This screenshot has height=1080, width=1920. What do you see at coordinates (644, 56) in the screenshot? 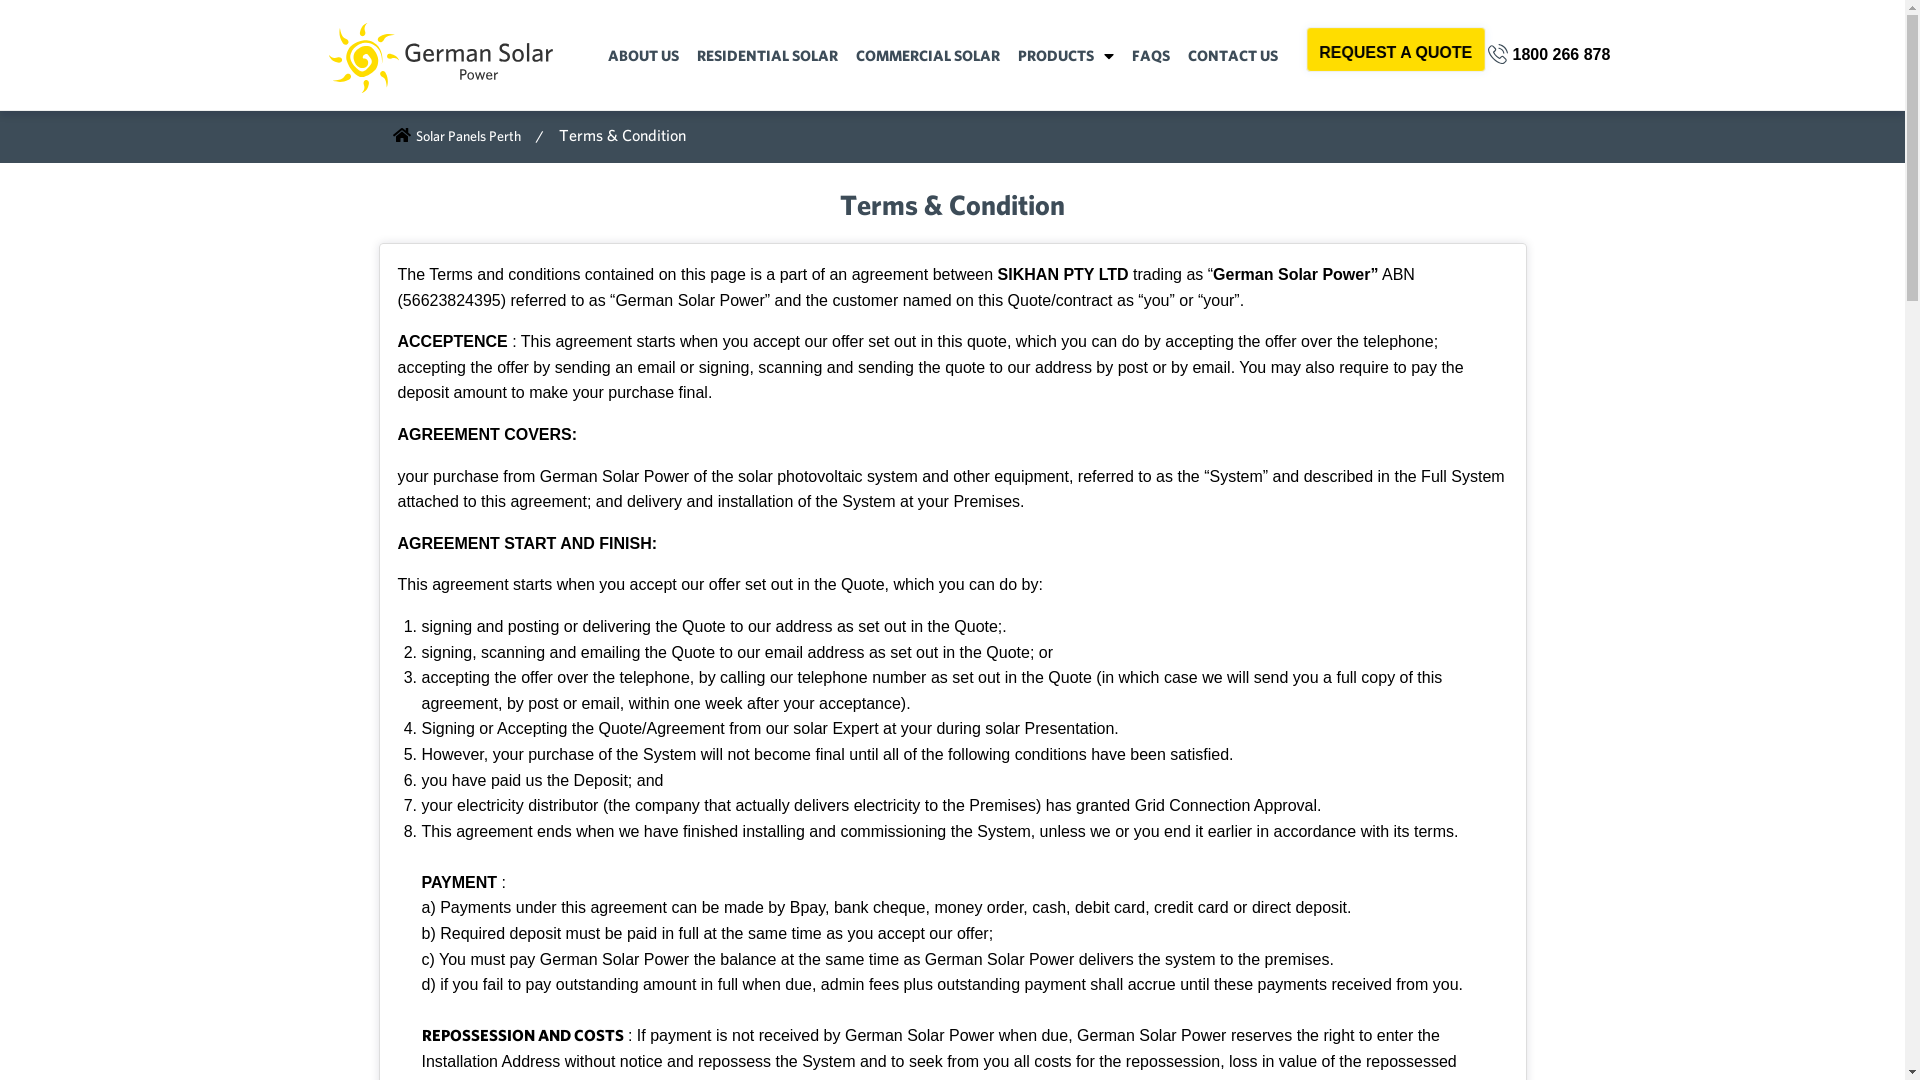
I see `ABOUT US` at bounding box center [644, 56].